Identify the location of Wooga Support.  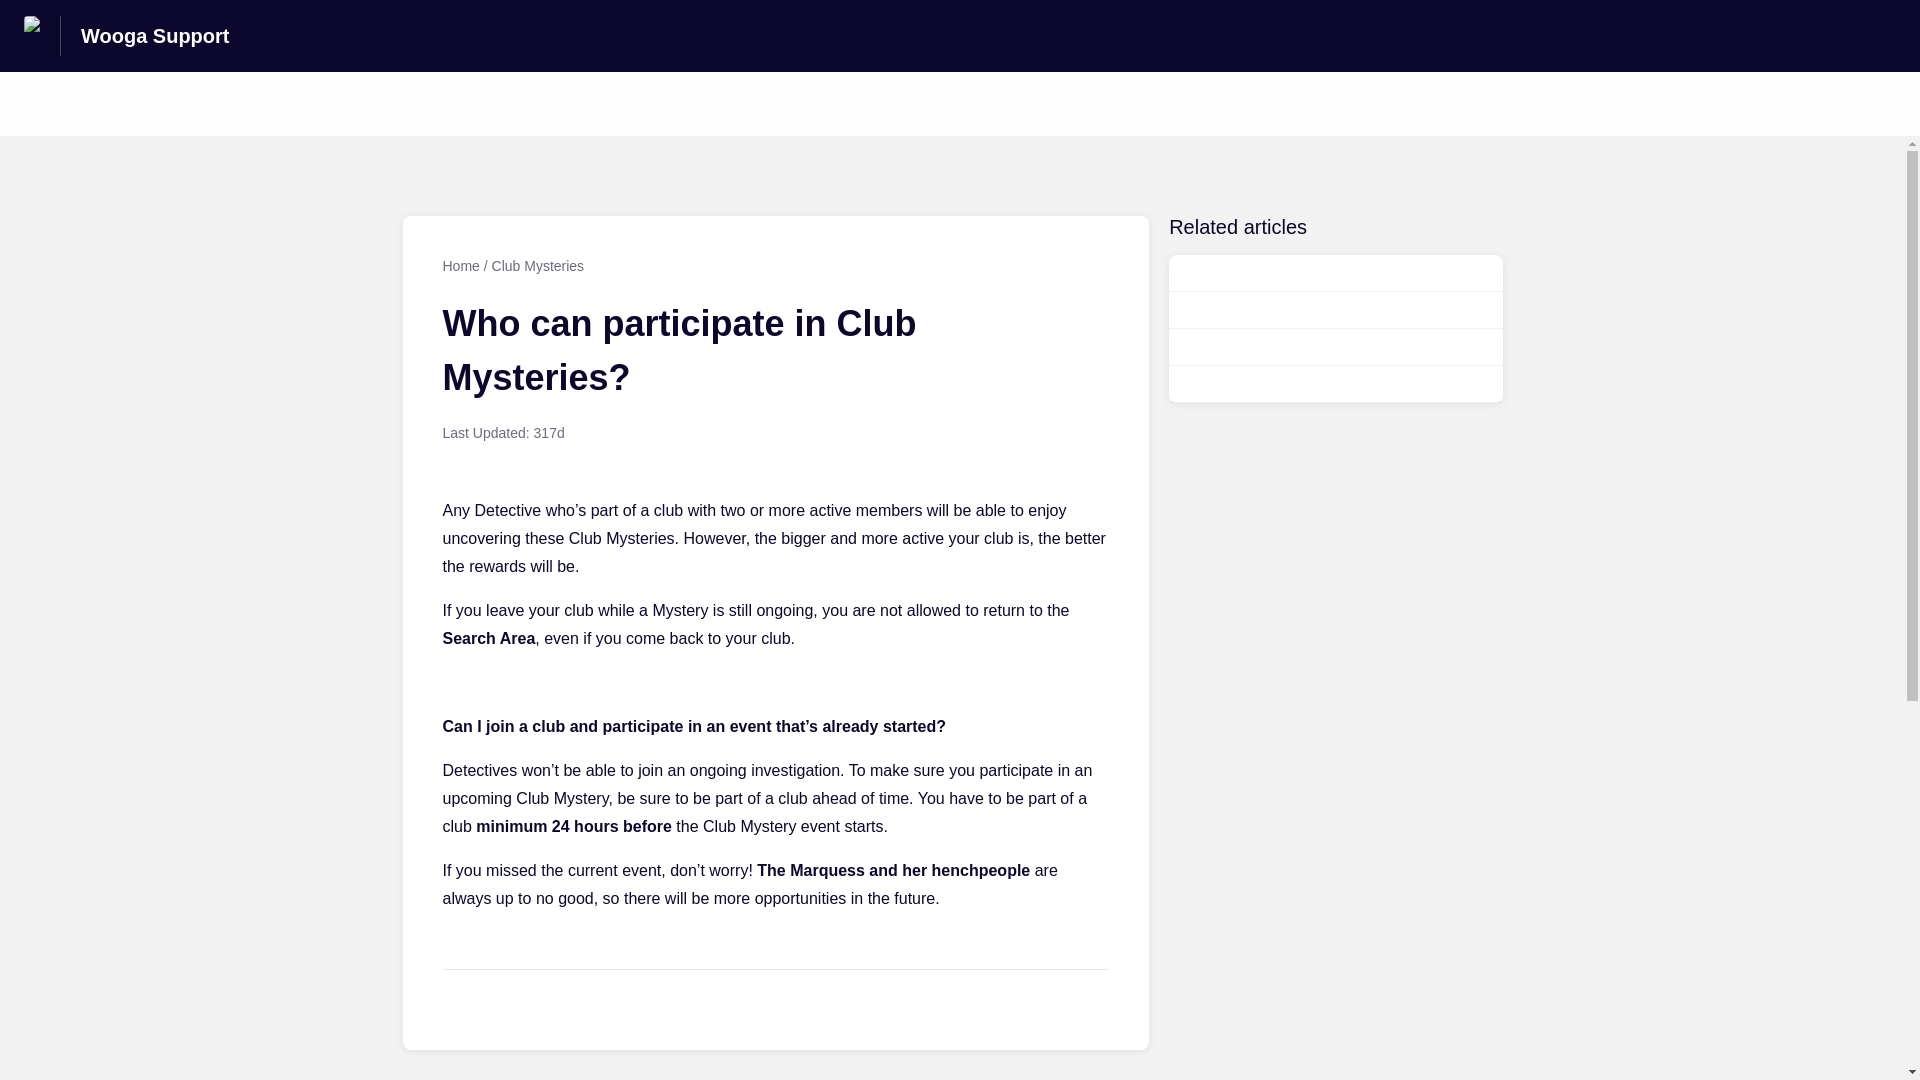
(155, 35).